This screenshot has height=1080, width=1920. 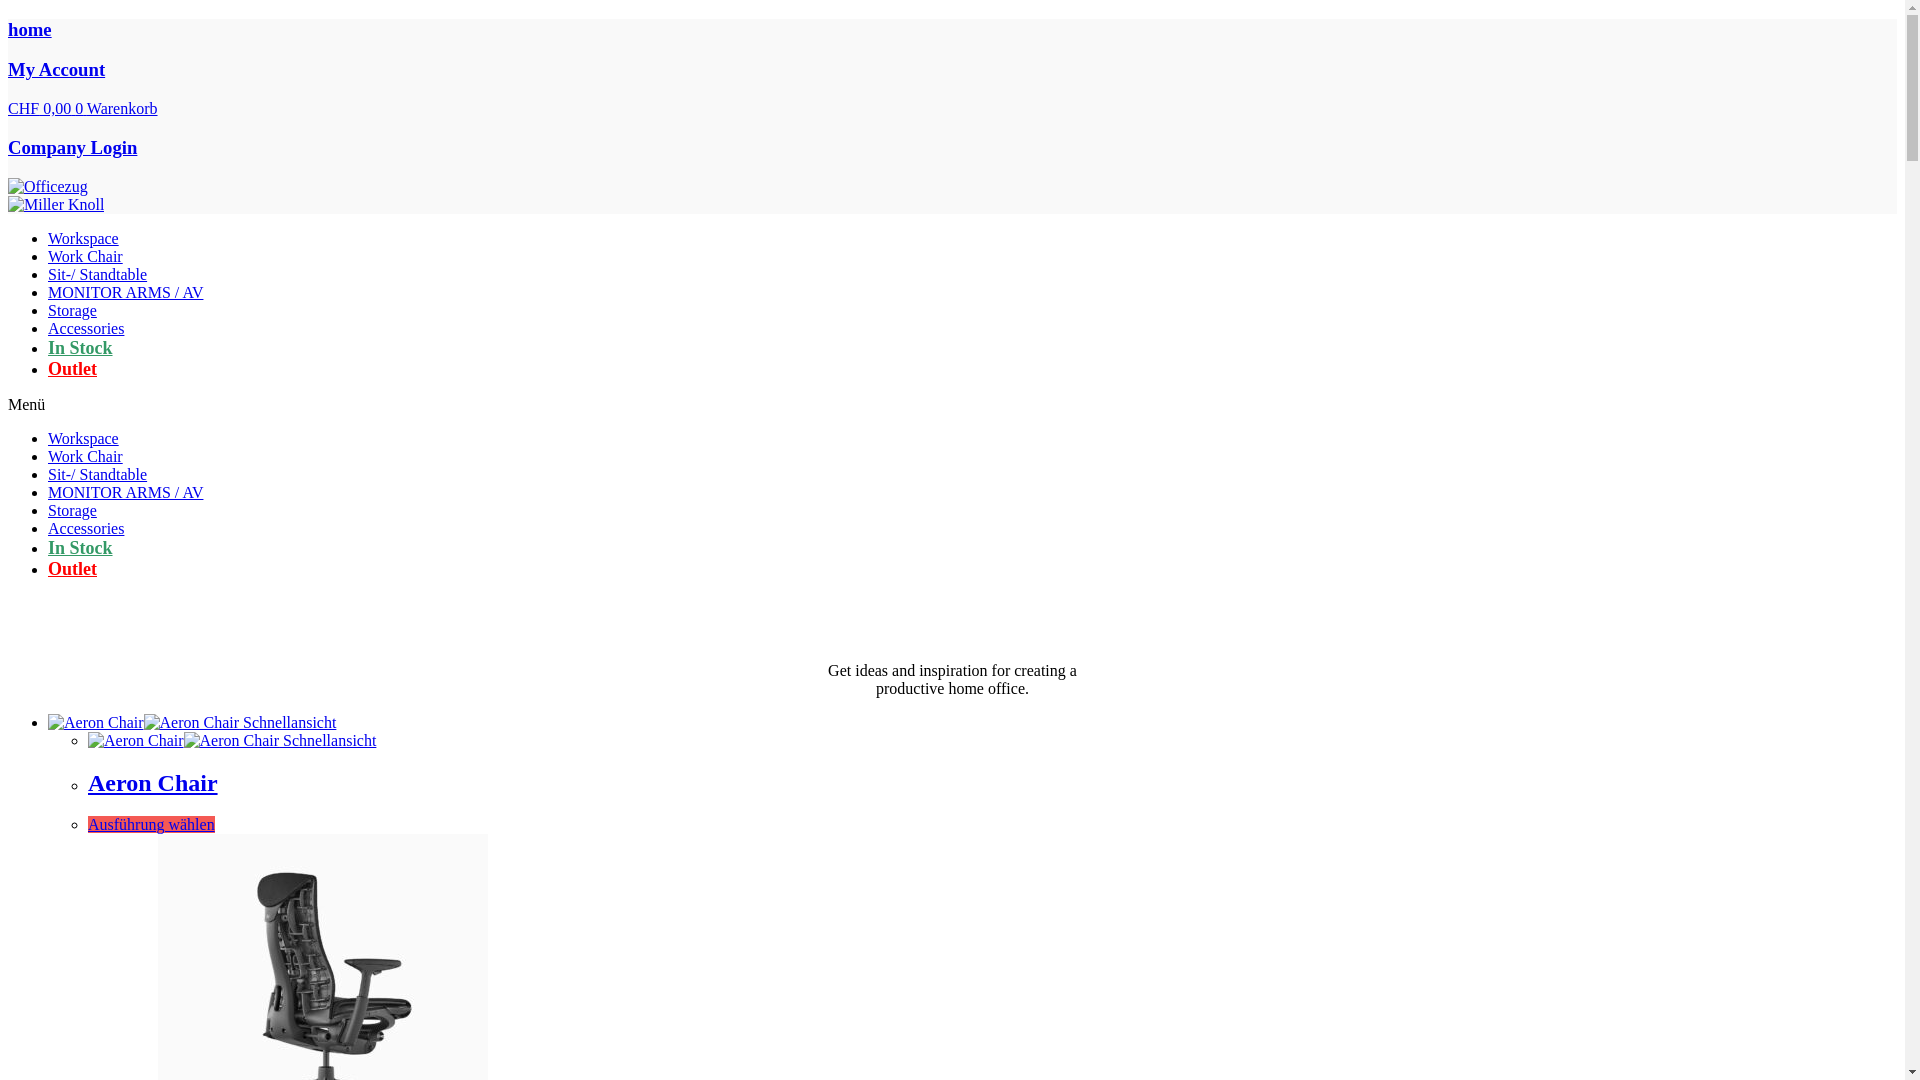 I want to click on In Stock, so click(x=80, y=348).